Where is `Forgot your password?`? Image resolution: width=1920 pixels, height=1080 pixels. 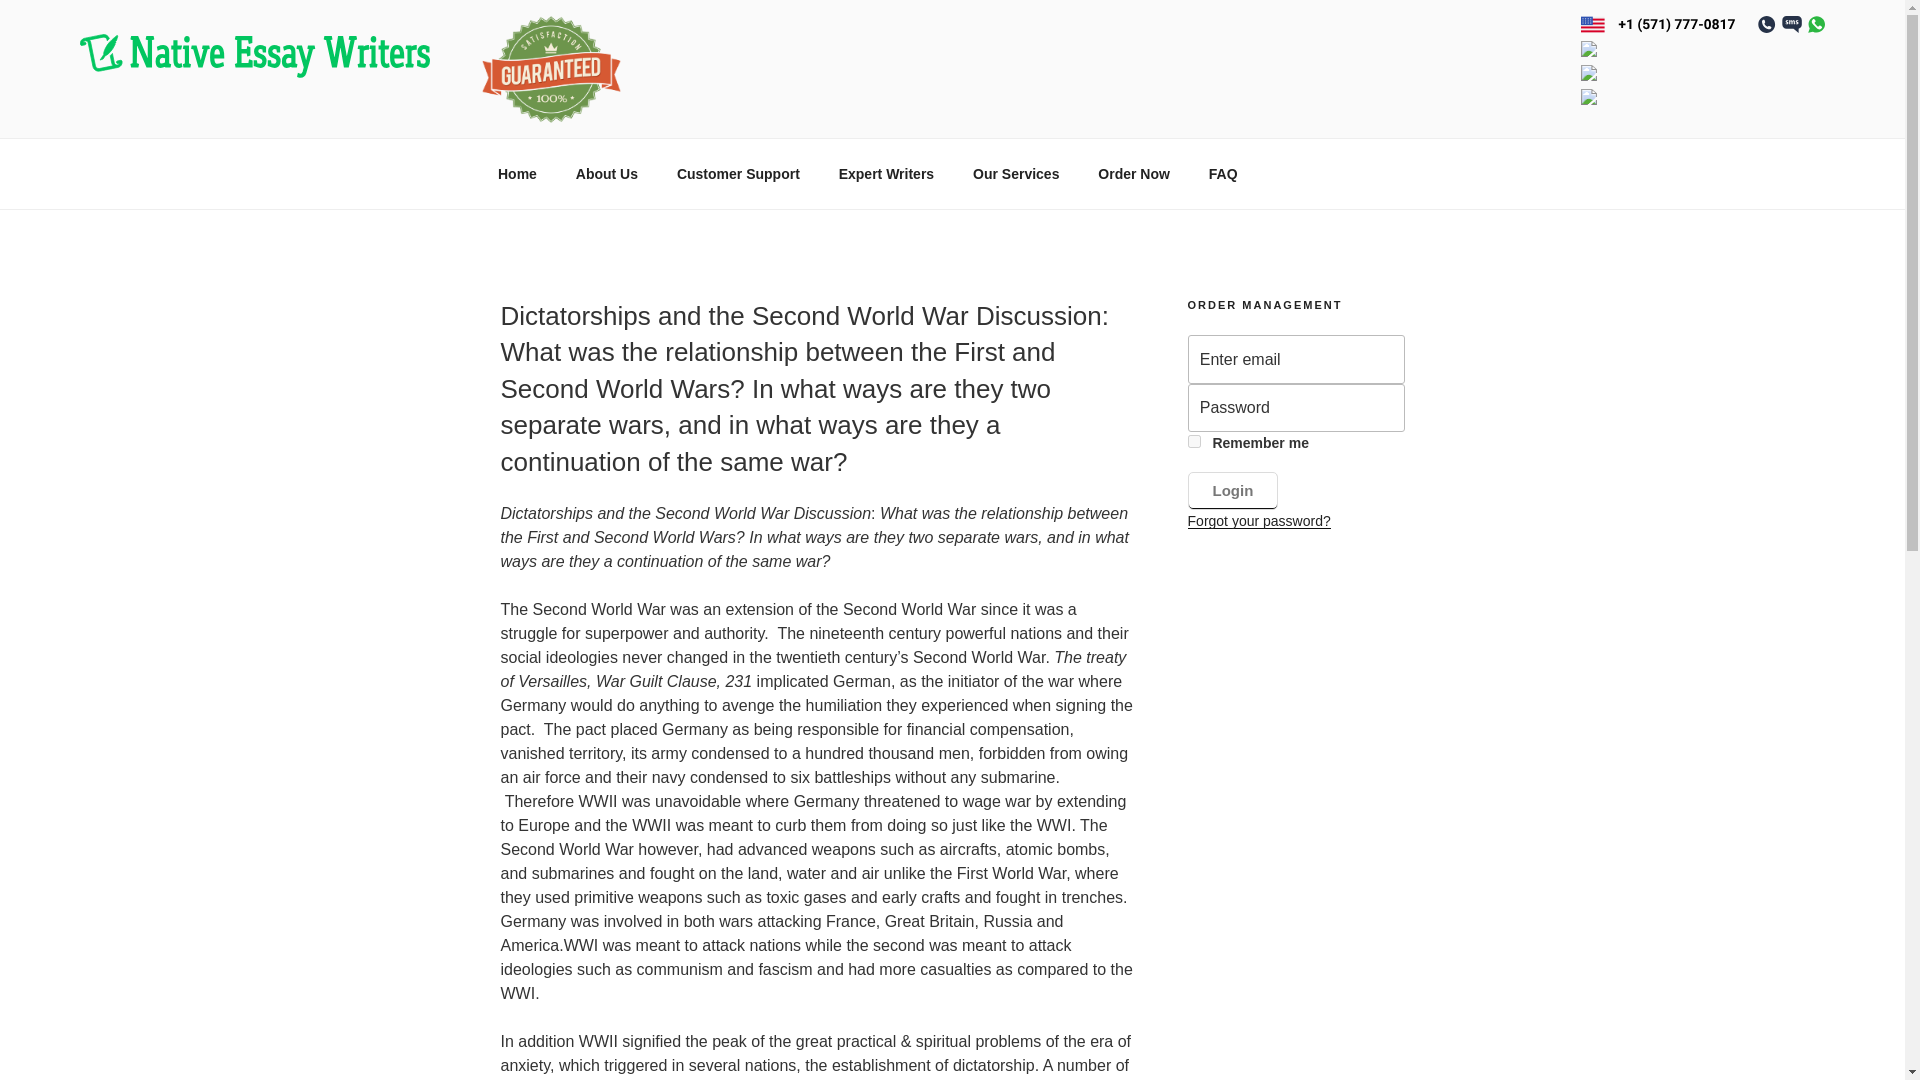 Forgot your password? is located at coordinates (1259, 521).